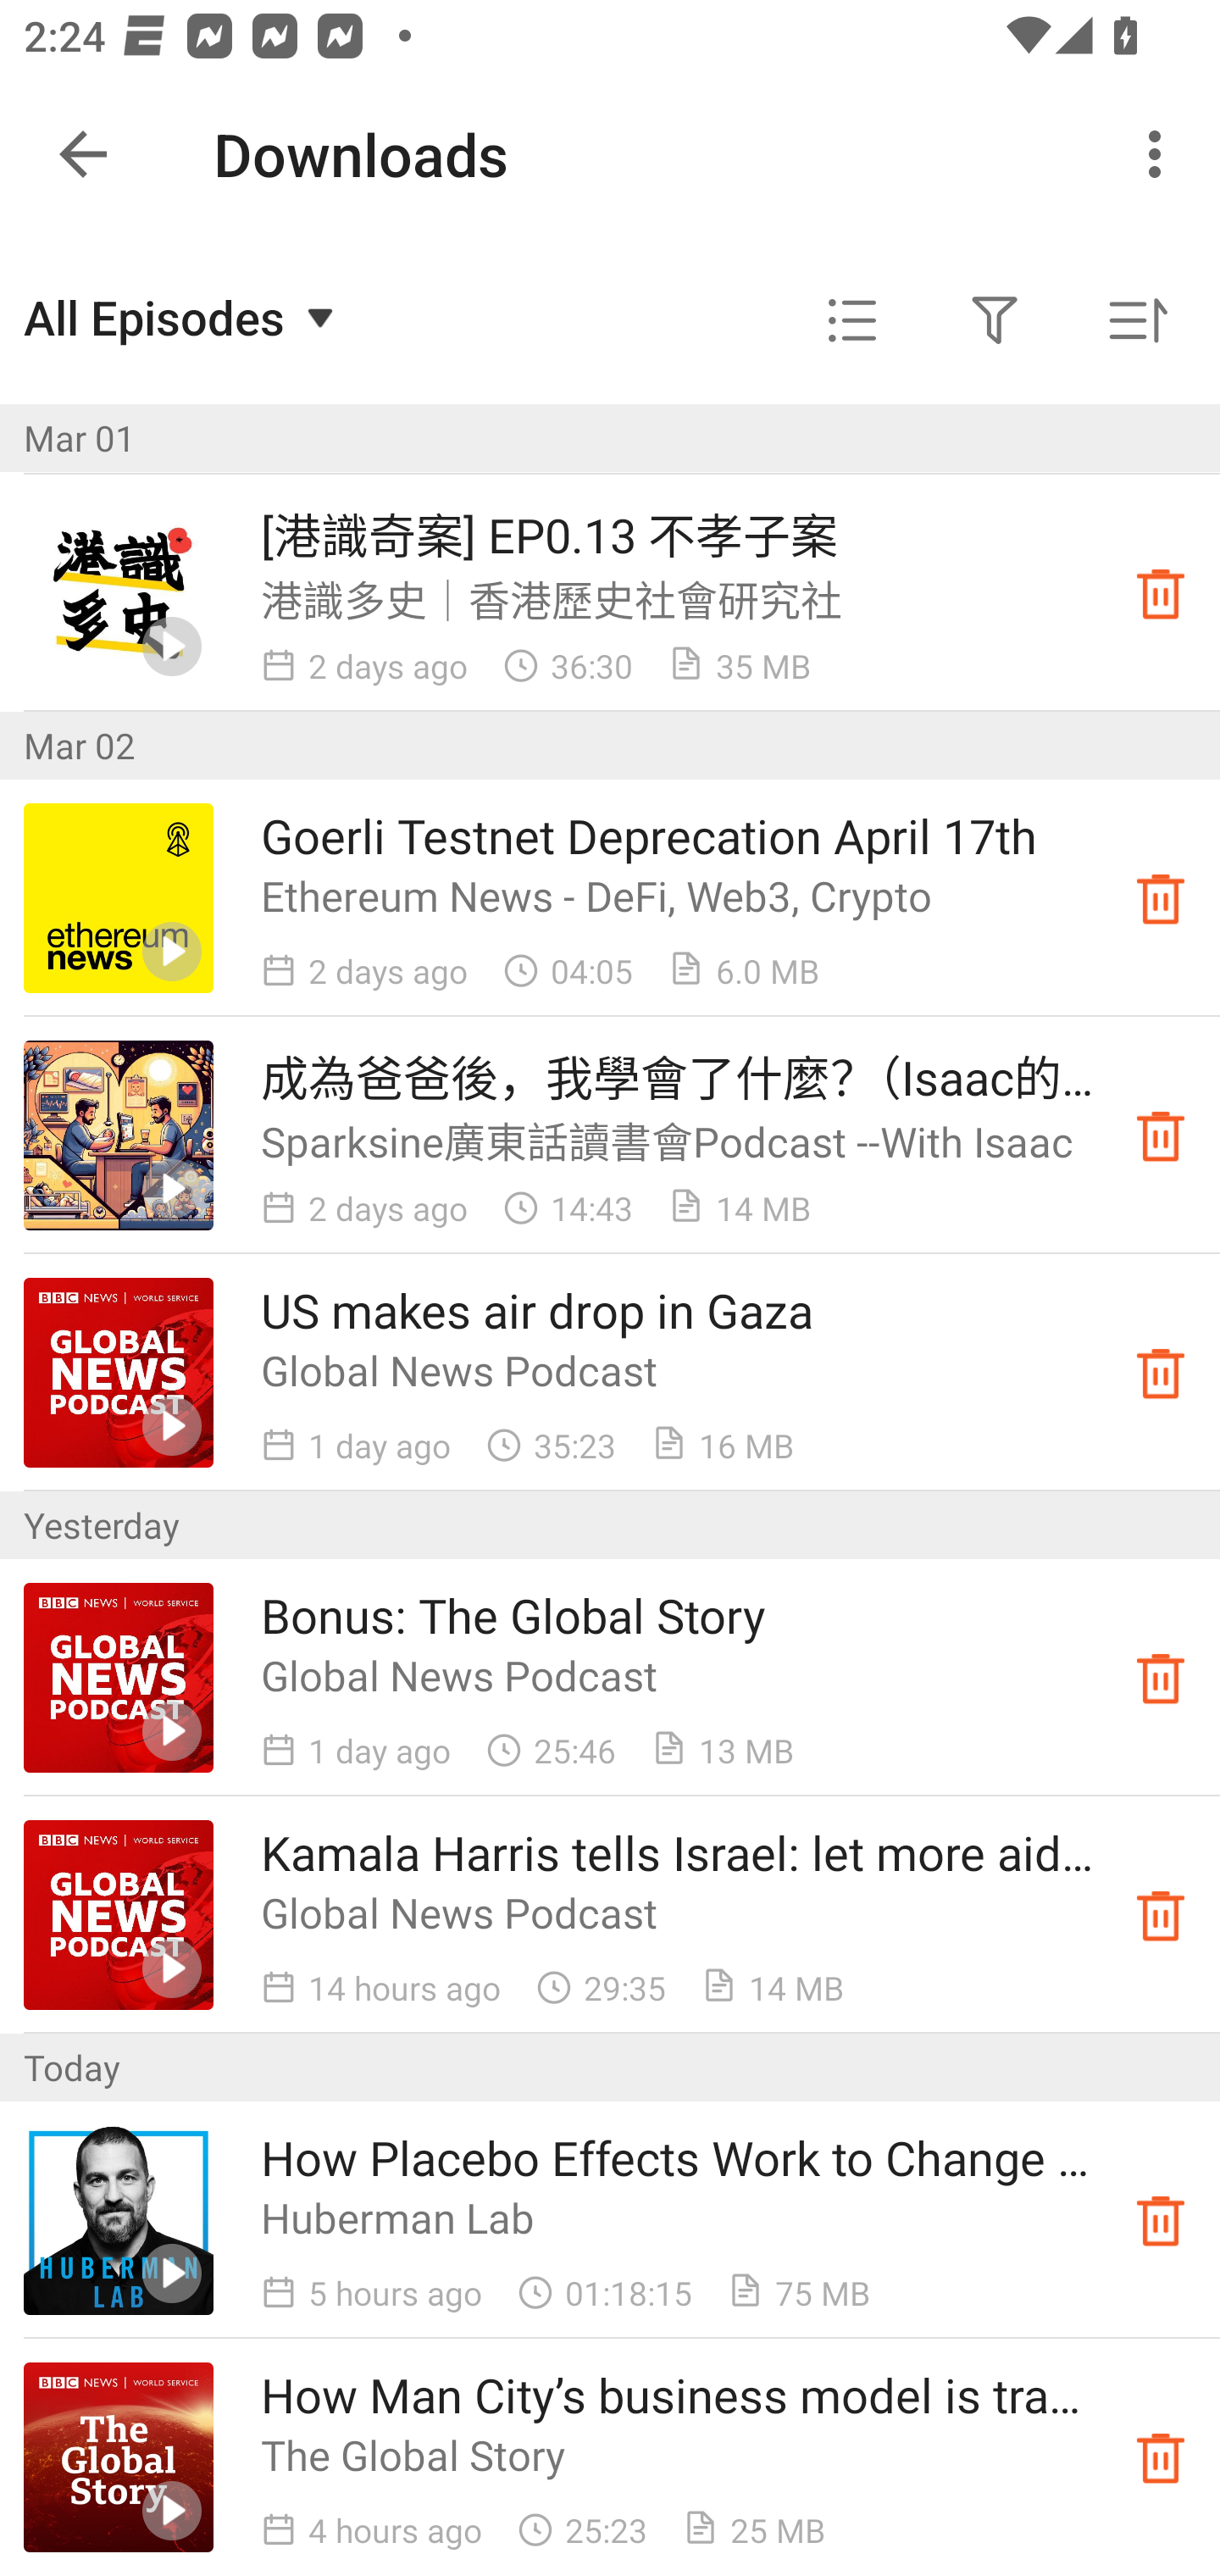 The width and height of the screenshot is (1220, 2576). I want to click on Downloaded, so click(1161, 1135).